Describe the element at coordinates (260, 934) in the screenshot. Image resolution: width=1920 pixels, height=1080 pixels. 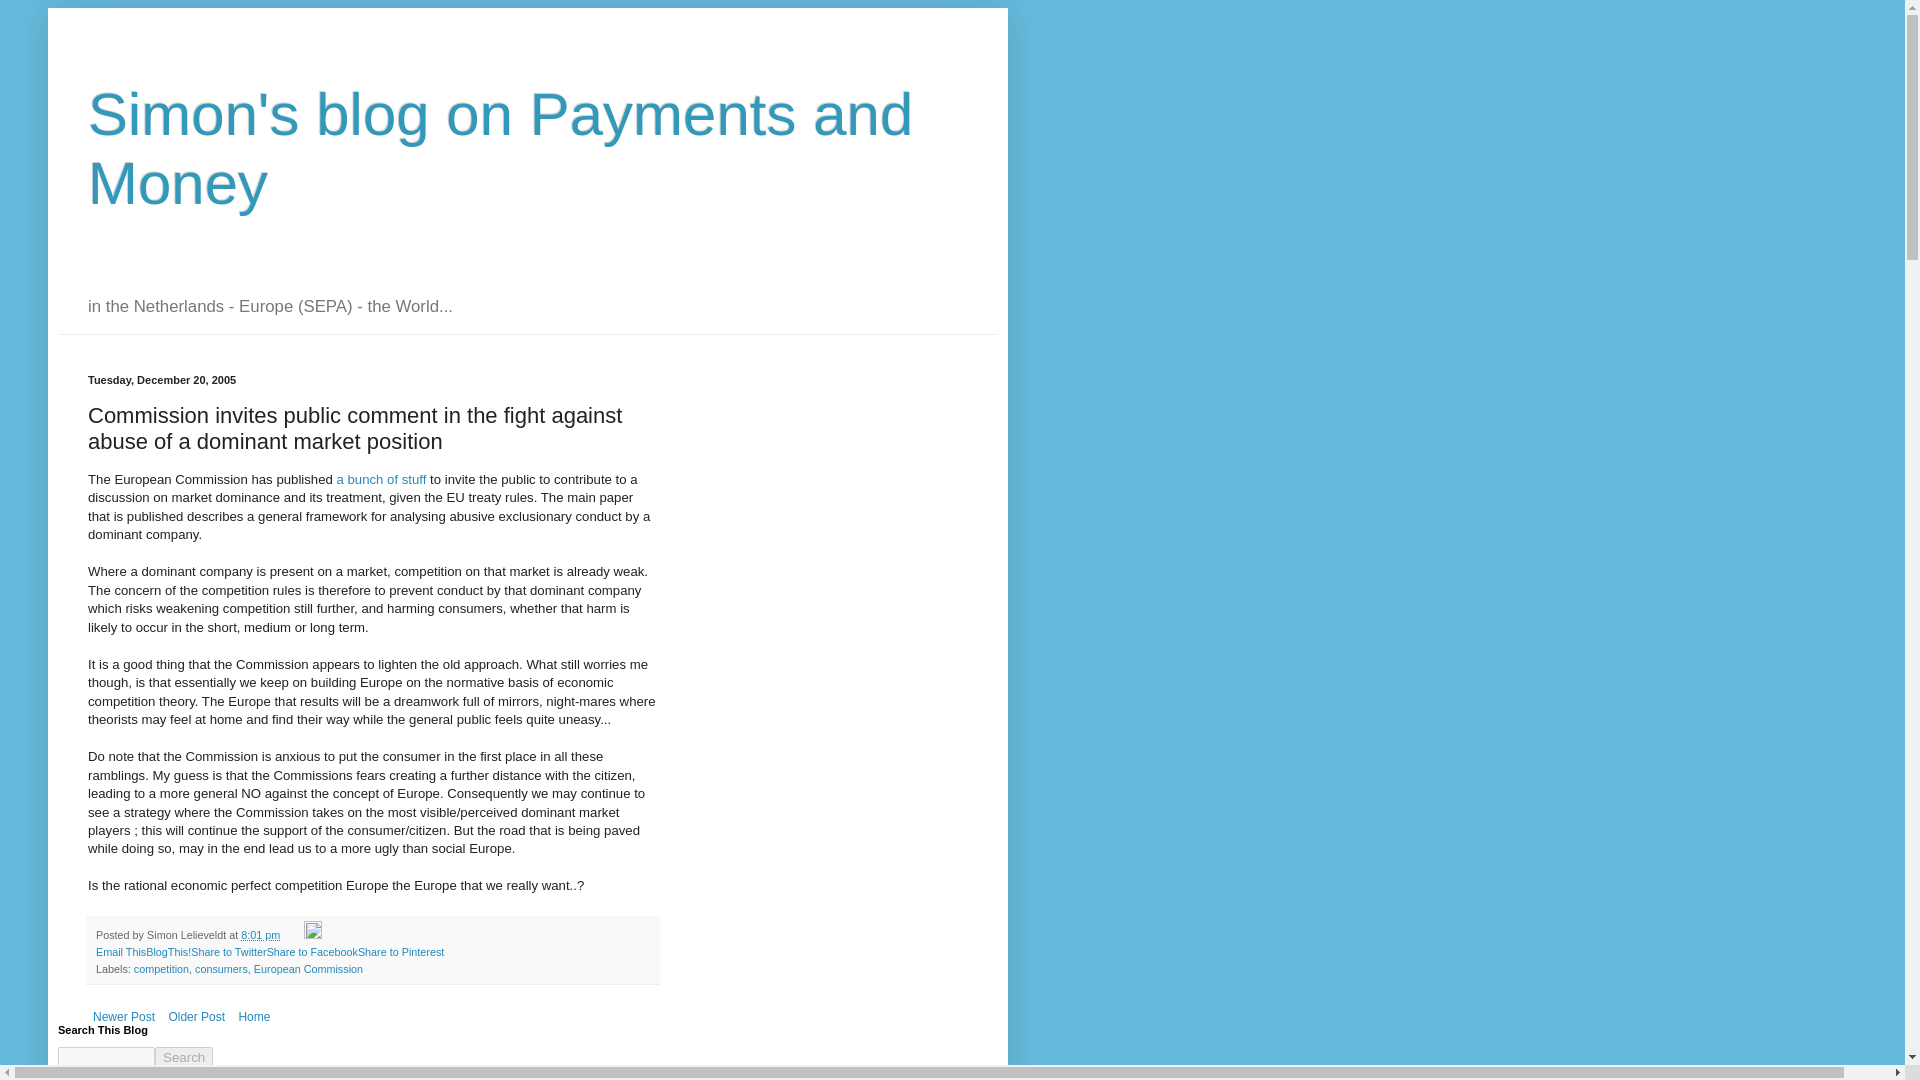
I see `8:01 pm` at that location.